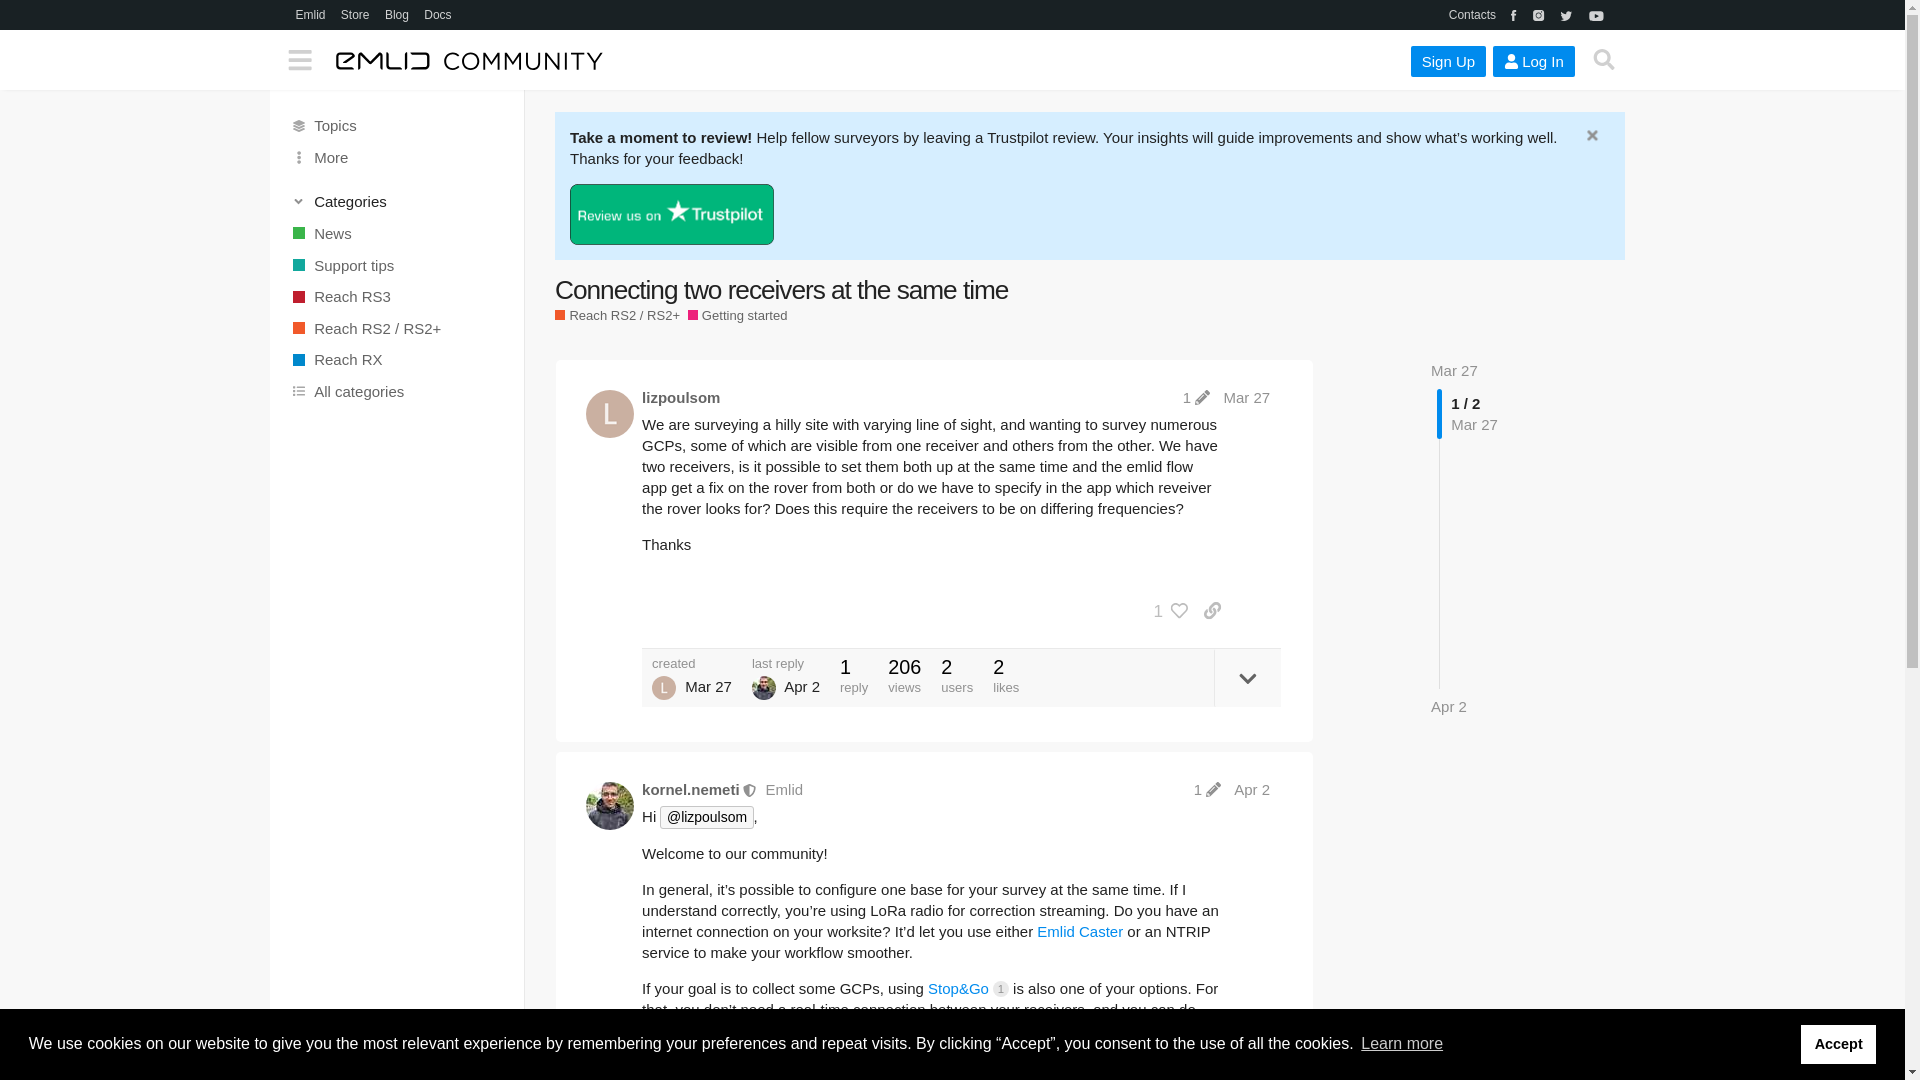 The height and width of the screenshot is (1080, 1920). What do you see at coordinates (397, 157) in the screenshot?
I see `More` at bounding box center [397, 157].